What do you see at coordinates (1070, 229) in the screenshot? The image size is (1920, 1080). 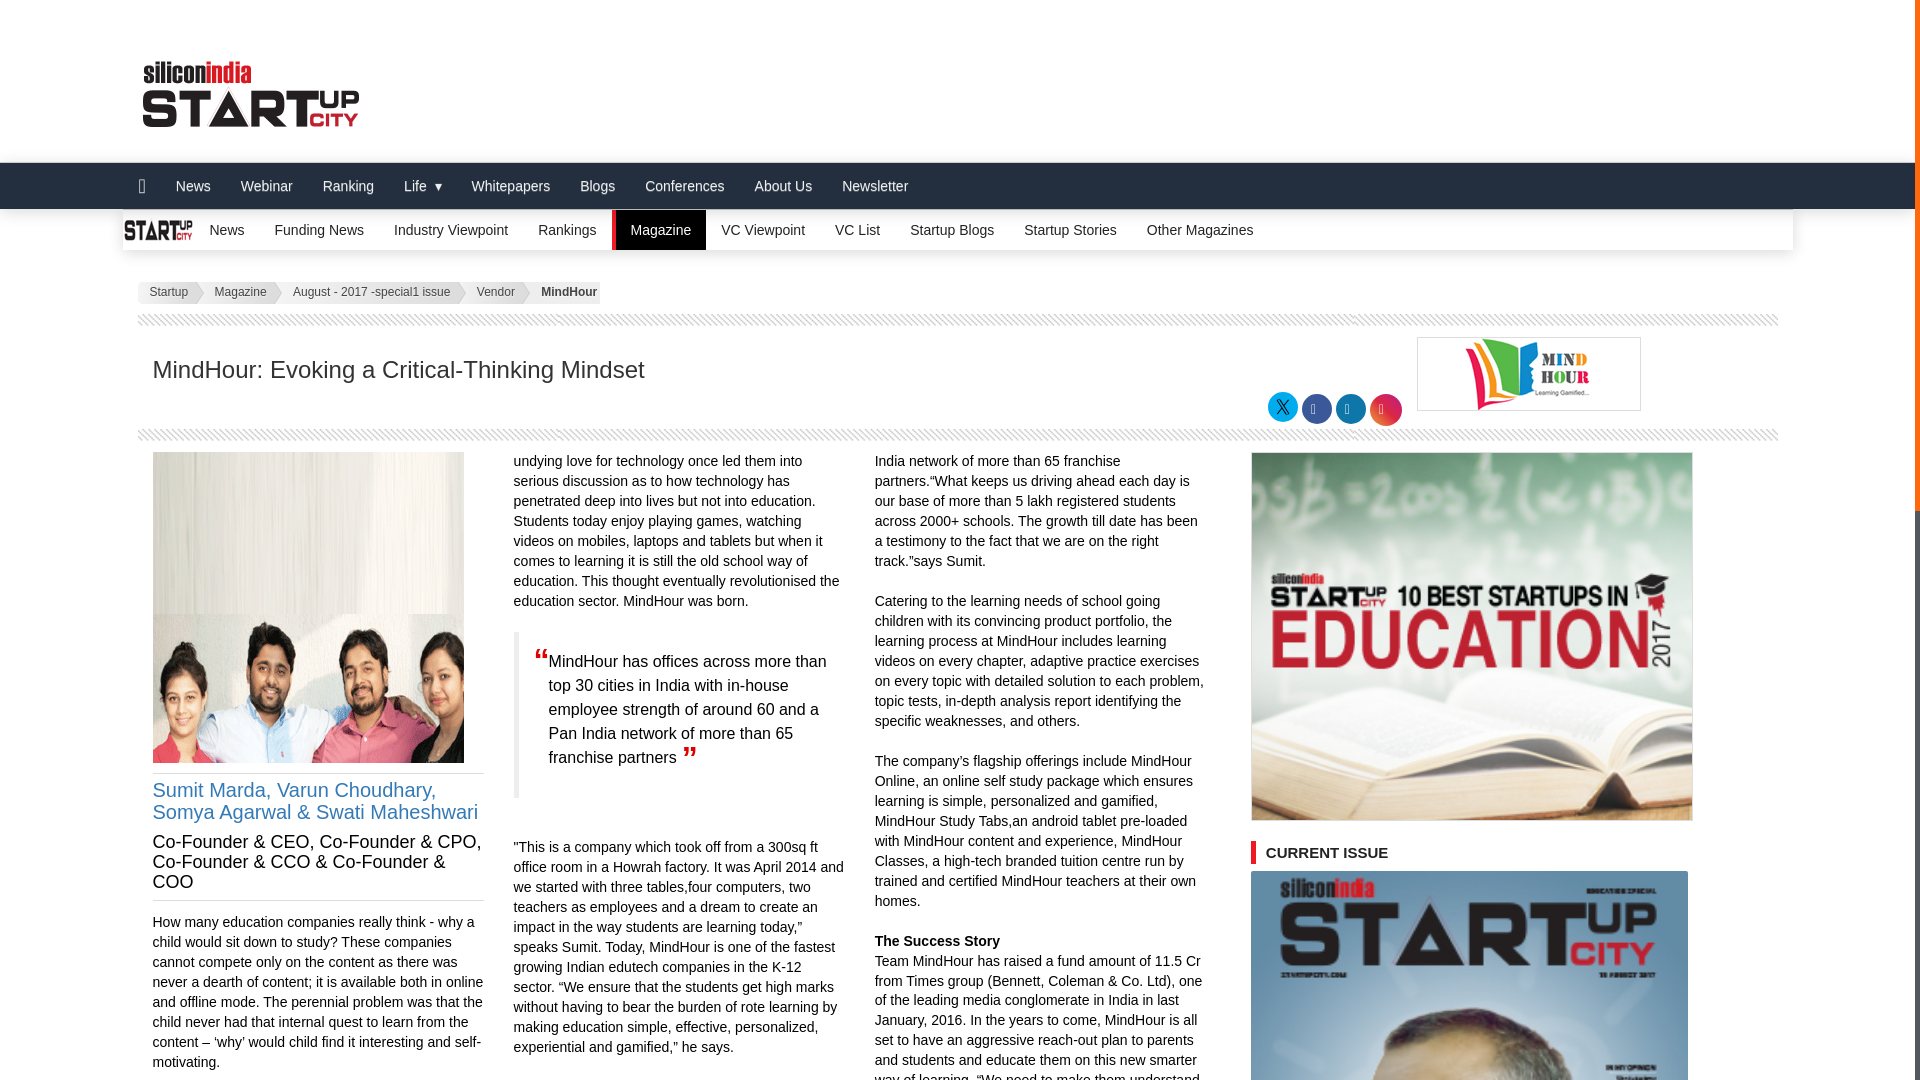 I see `Startup Stories` at bounding box center [1070, 229].